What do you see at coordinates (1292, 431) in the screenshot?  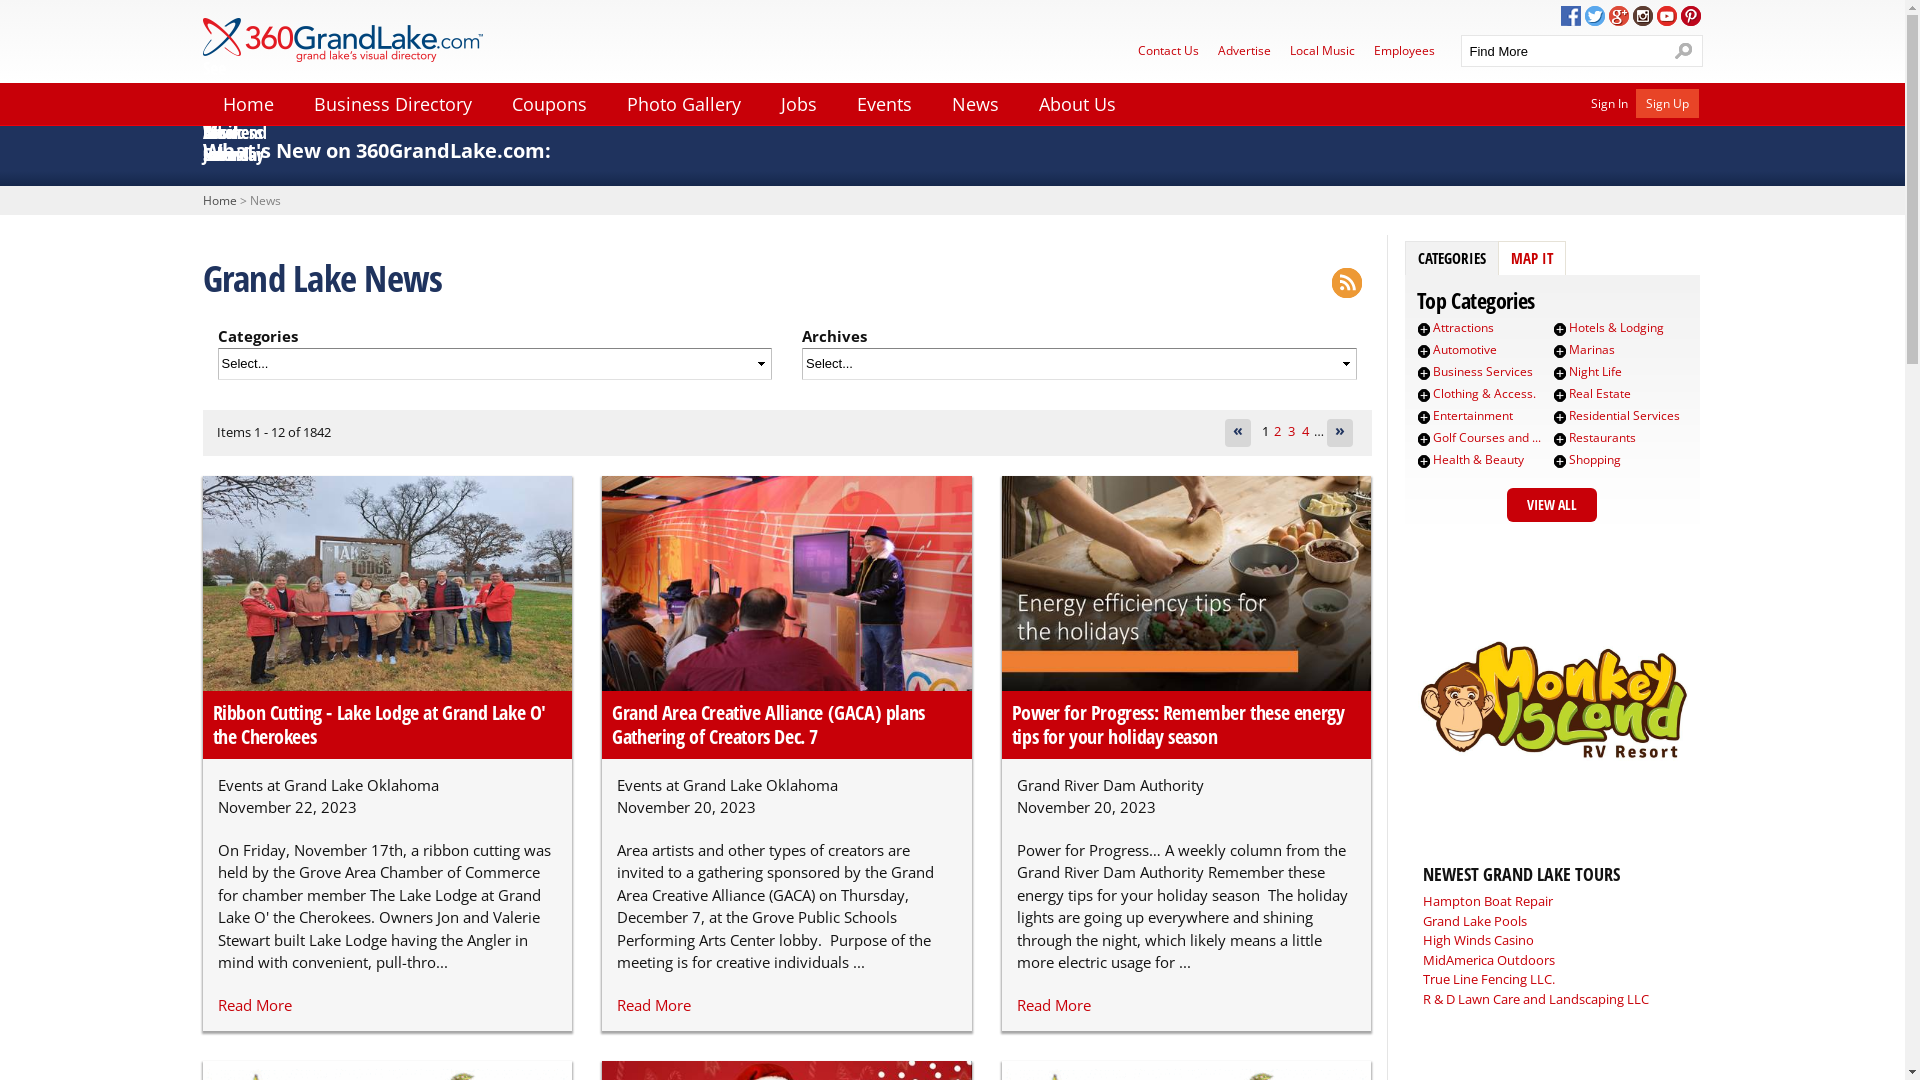 I see `3` at bounding box center [1292, 431].